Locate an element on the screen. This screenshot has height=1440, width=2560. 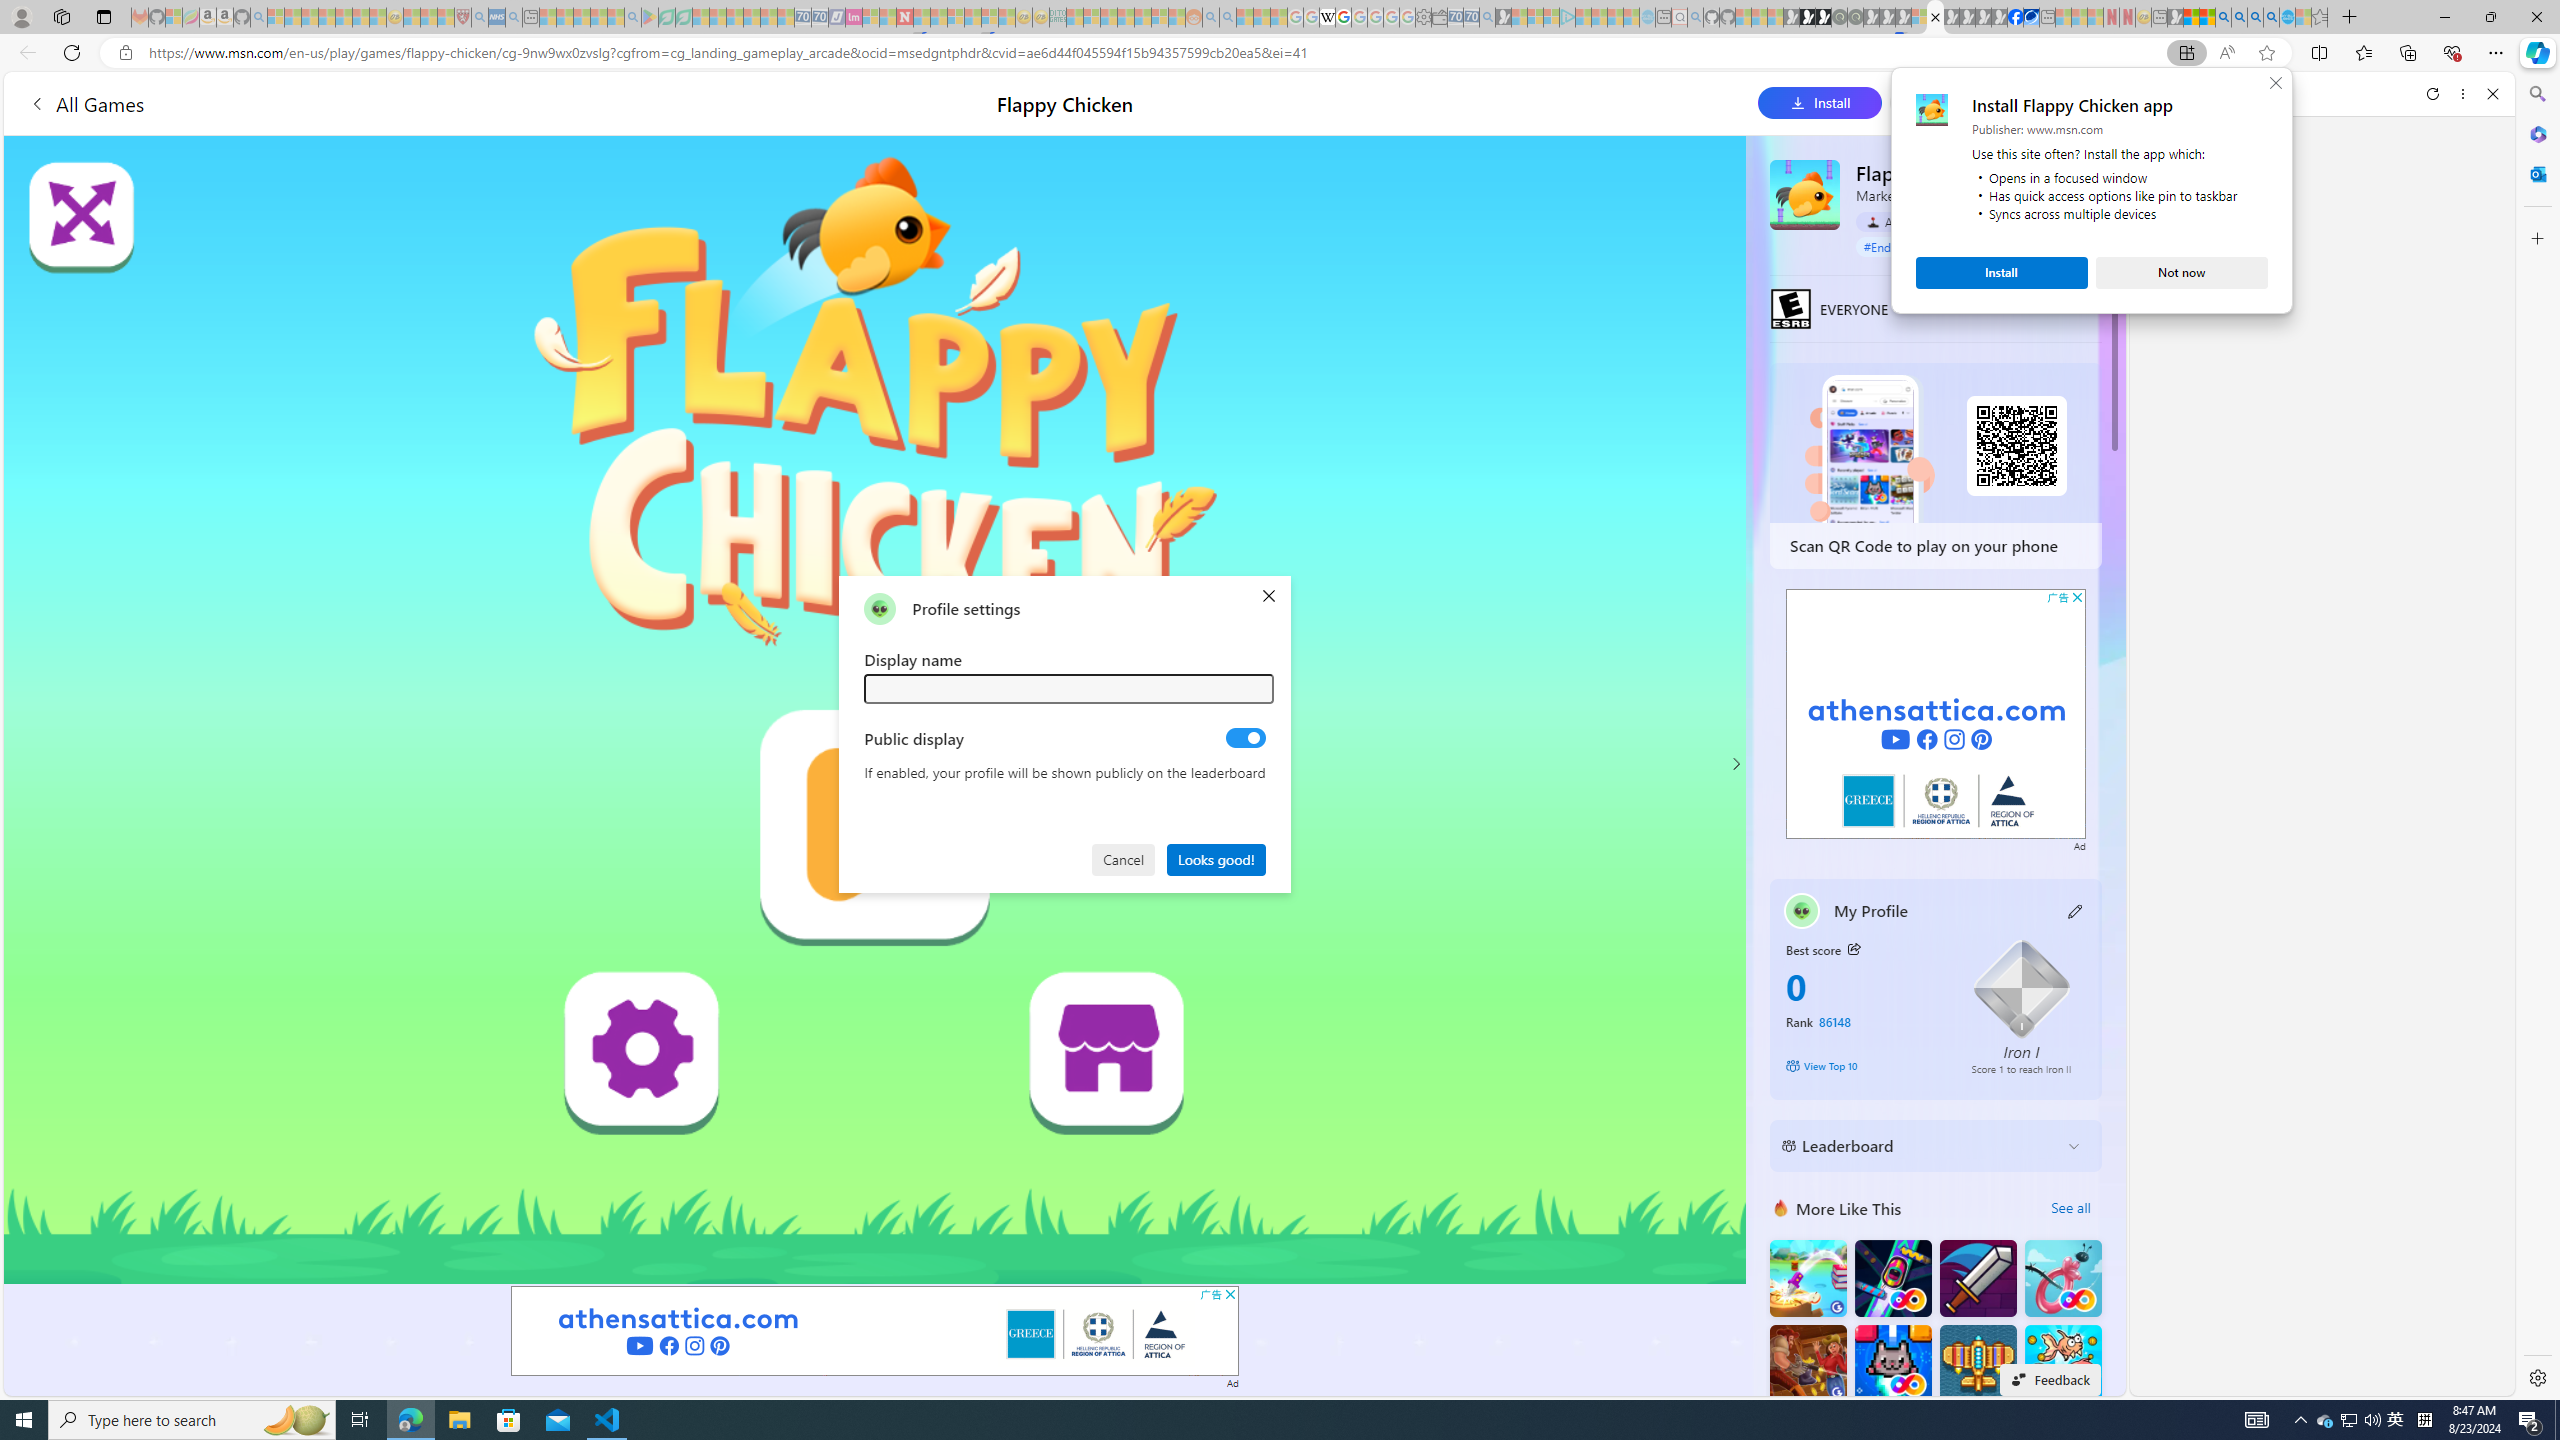
Search highlights icon opens search home window is located at coordinates (24, 1420).